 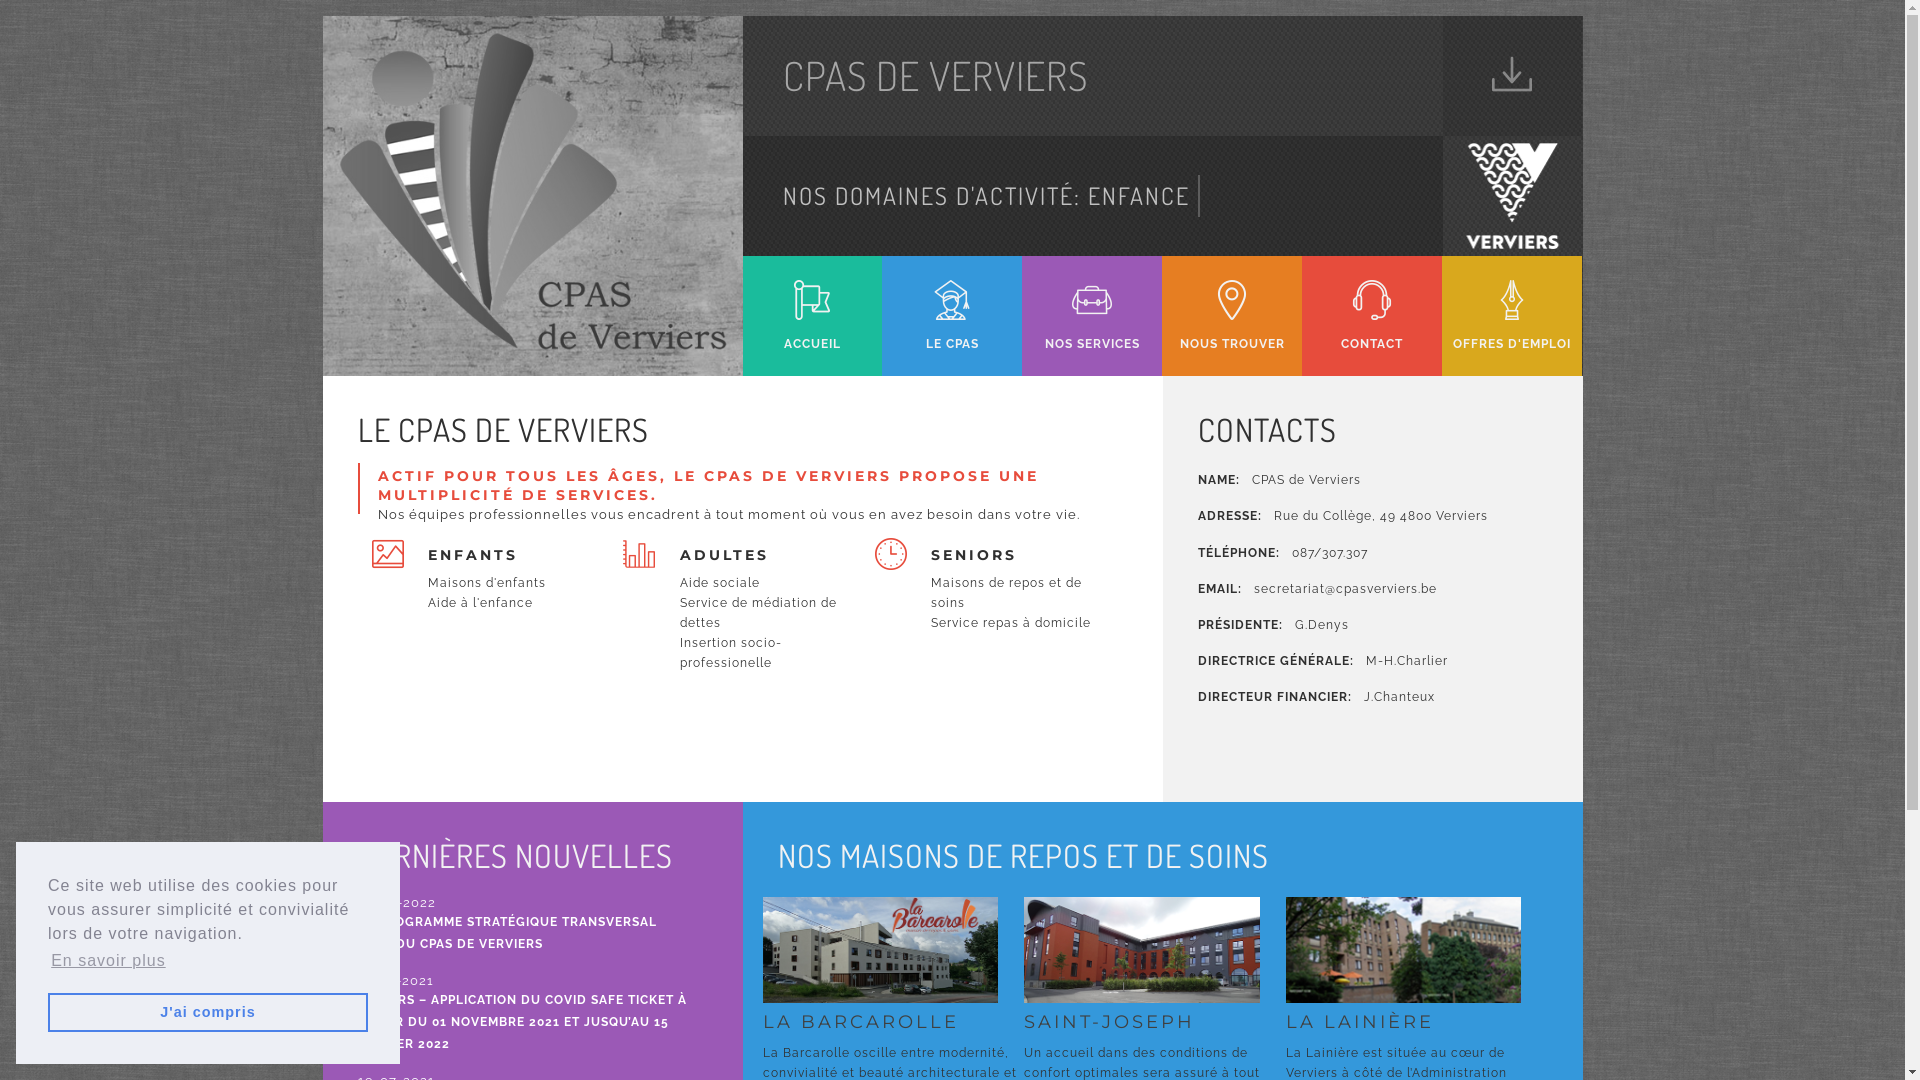 I want to click on En savoir plus, so click(x=108, y=961).